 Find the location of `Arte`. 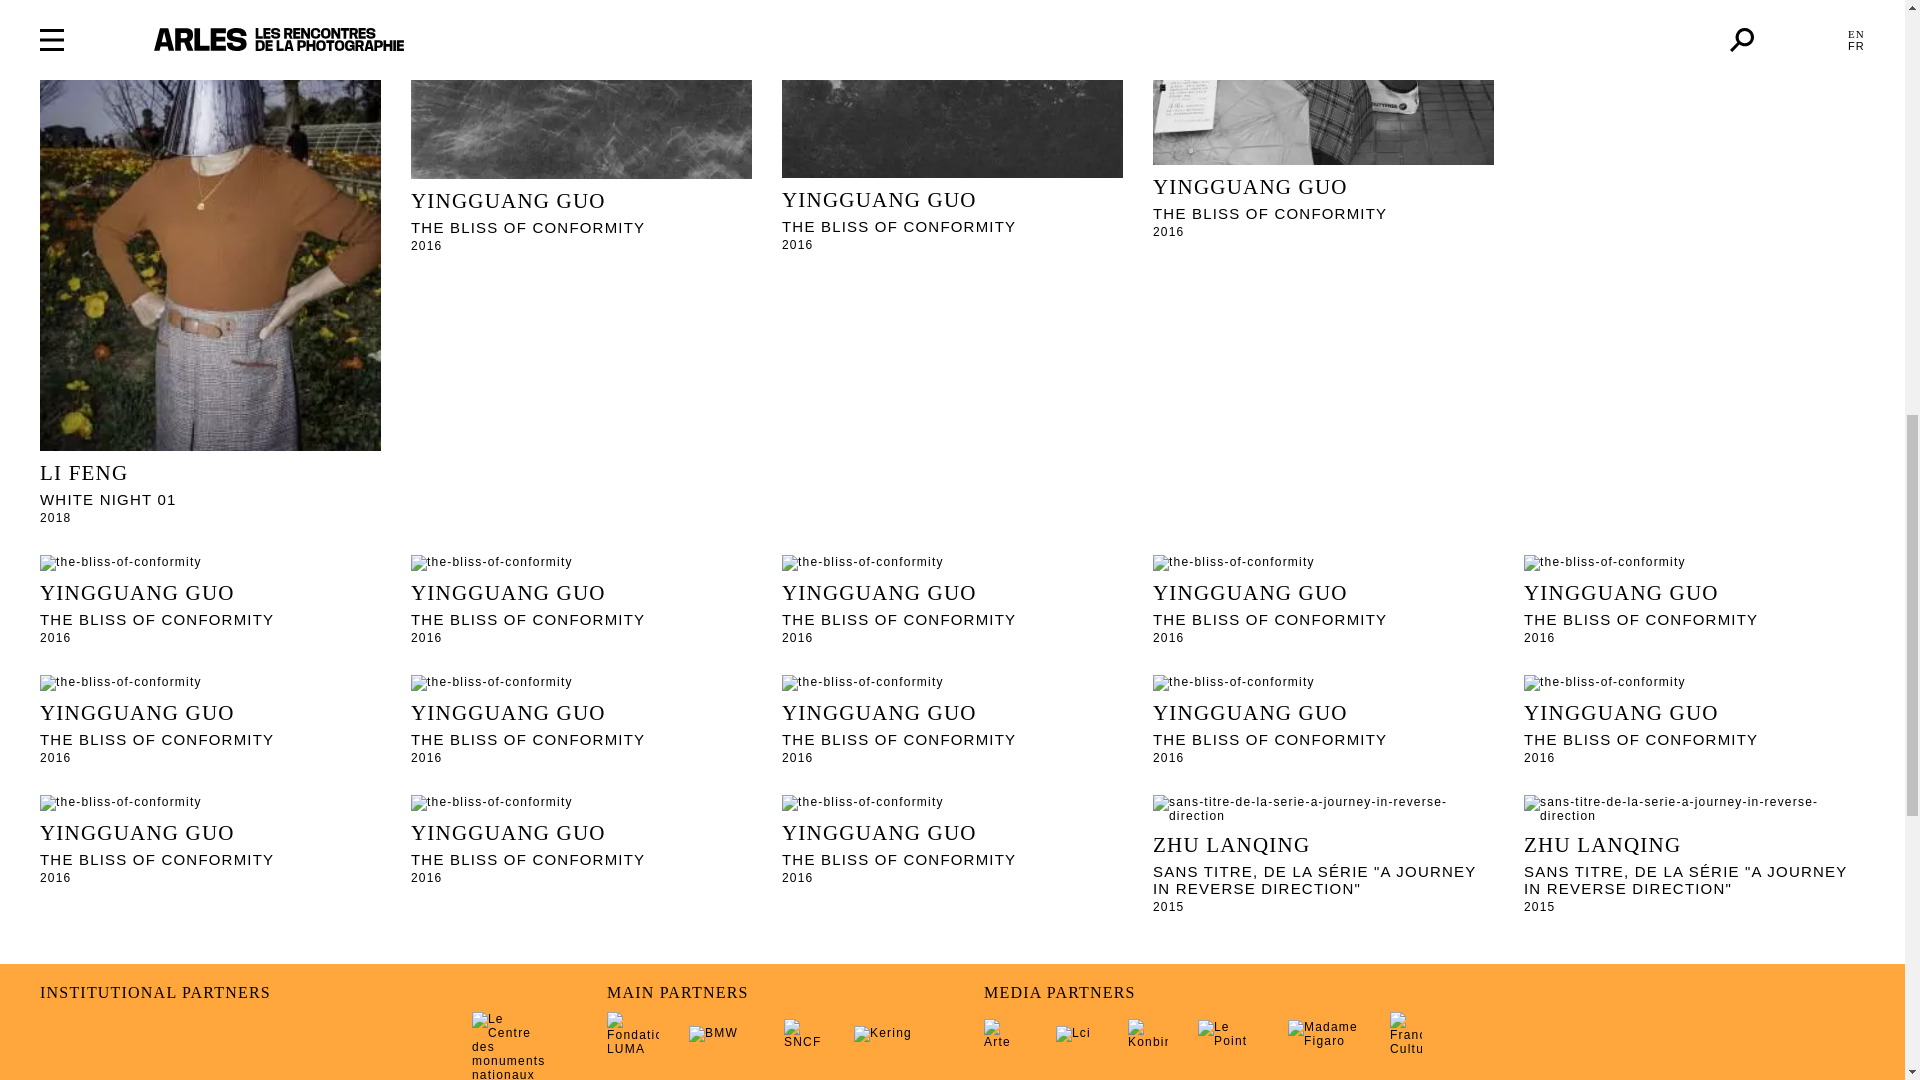

Arte is located at coordinates (1004, 1034).